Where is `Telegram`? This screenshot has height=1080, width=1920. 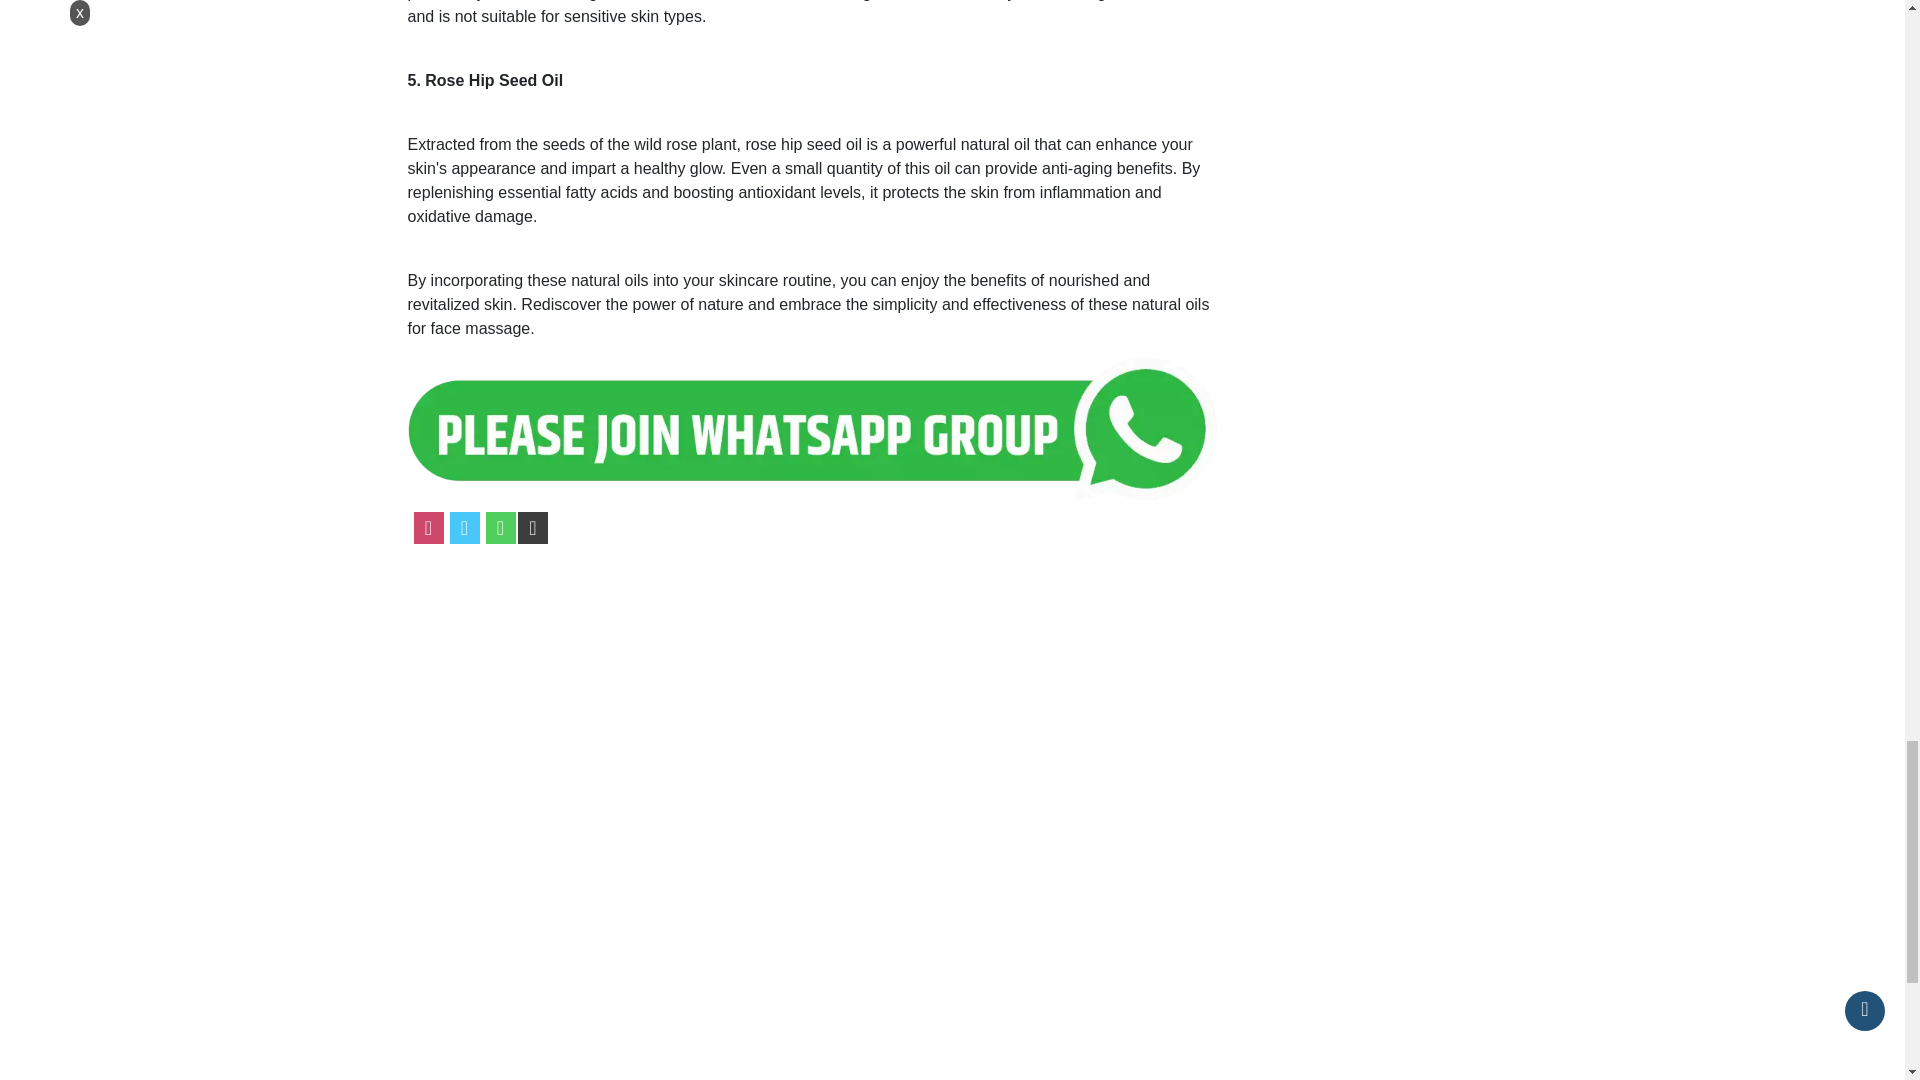
Telegram is located at coordinates (532, 528).